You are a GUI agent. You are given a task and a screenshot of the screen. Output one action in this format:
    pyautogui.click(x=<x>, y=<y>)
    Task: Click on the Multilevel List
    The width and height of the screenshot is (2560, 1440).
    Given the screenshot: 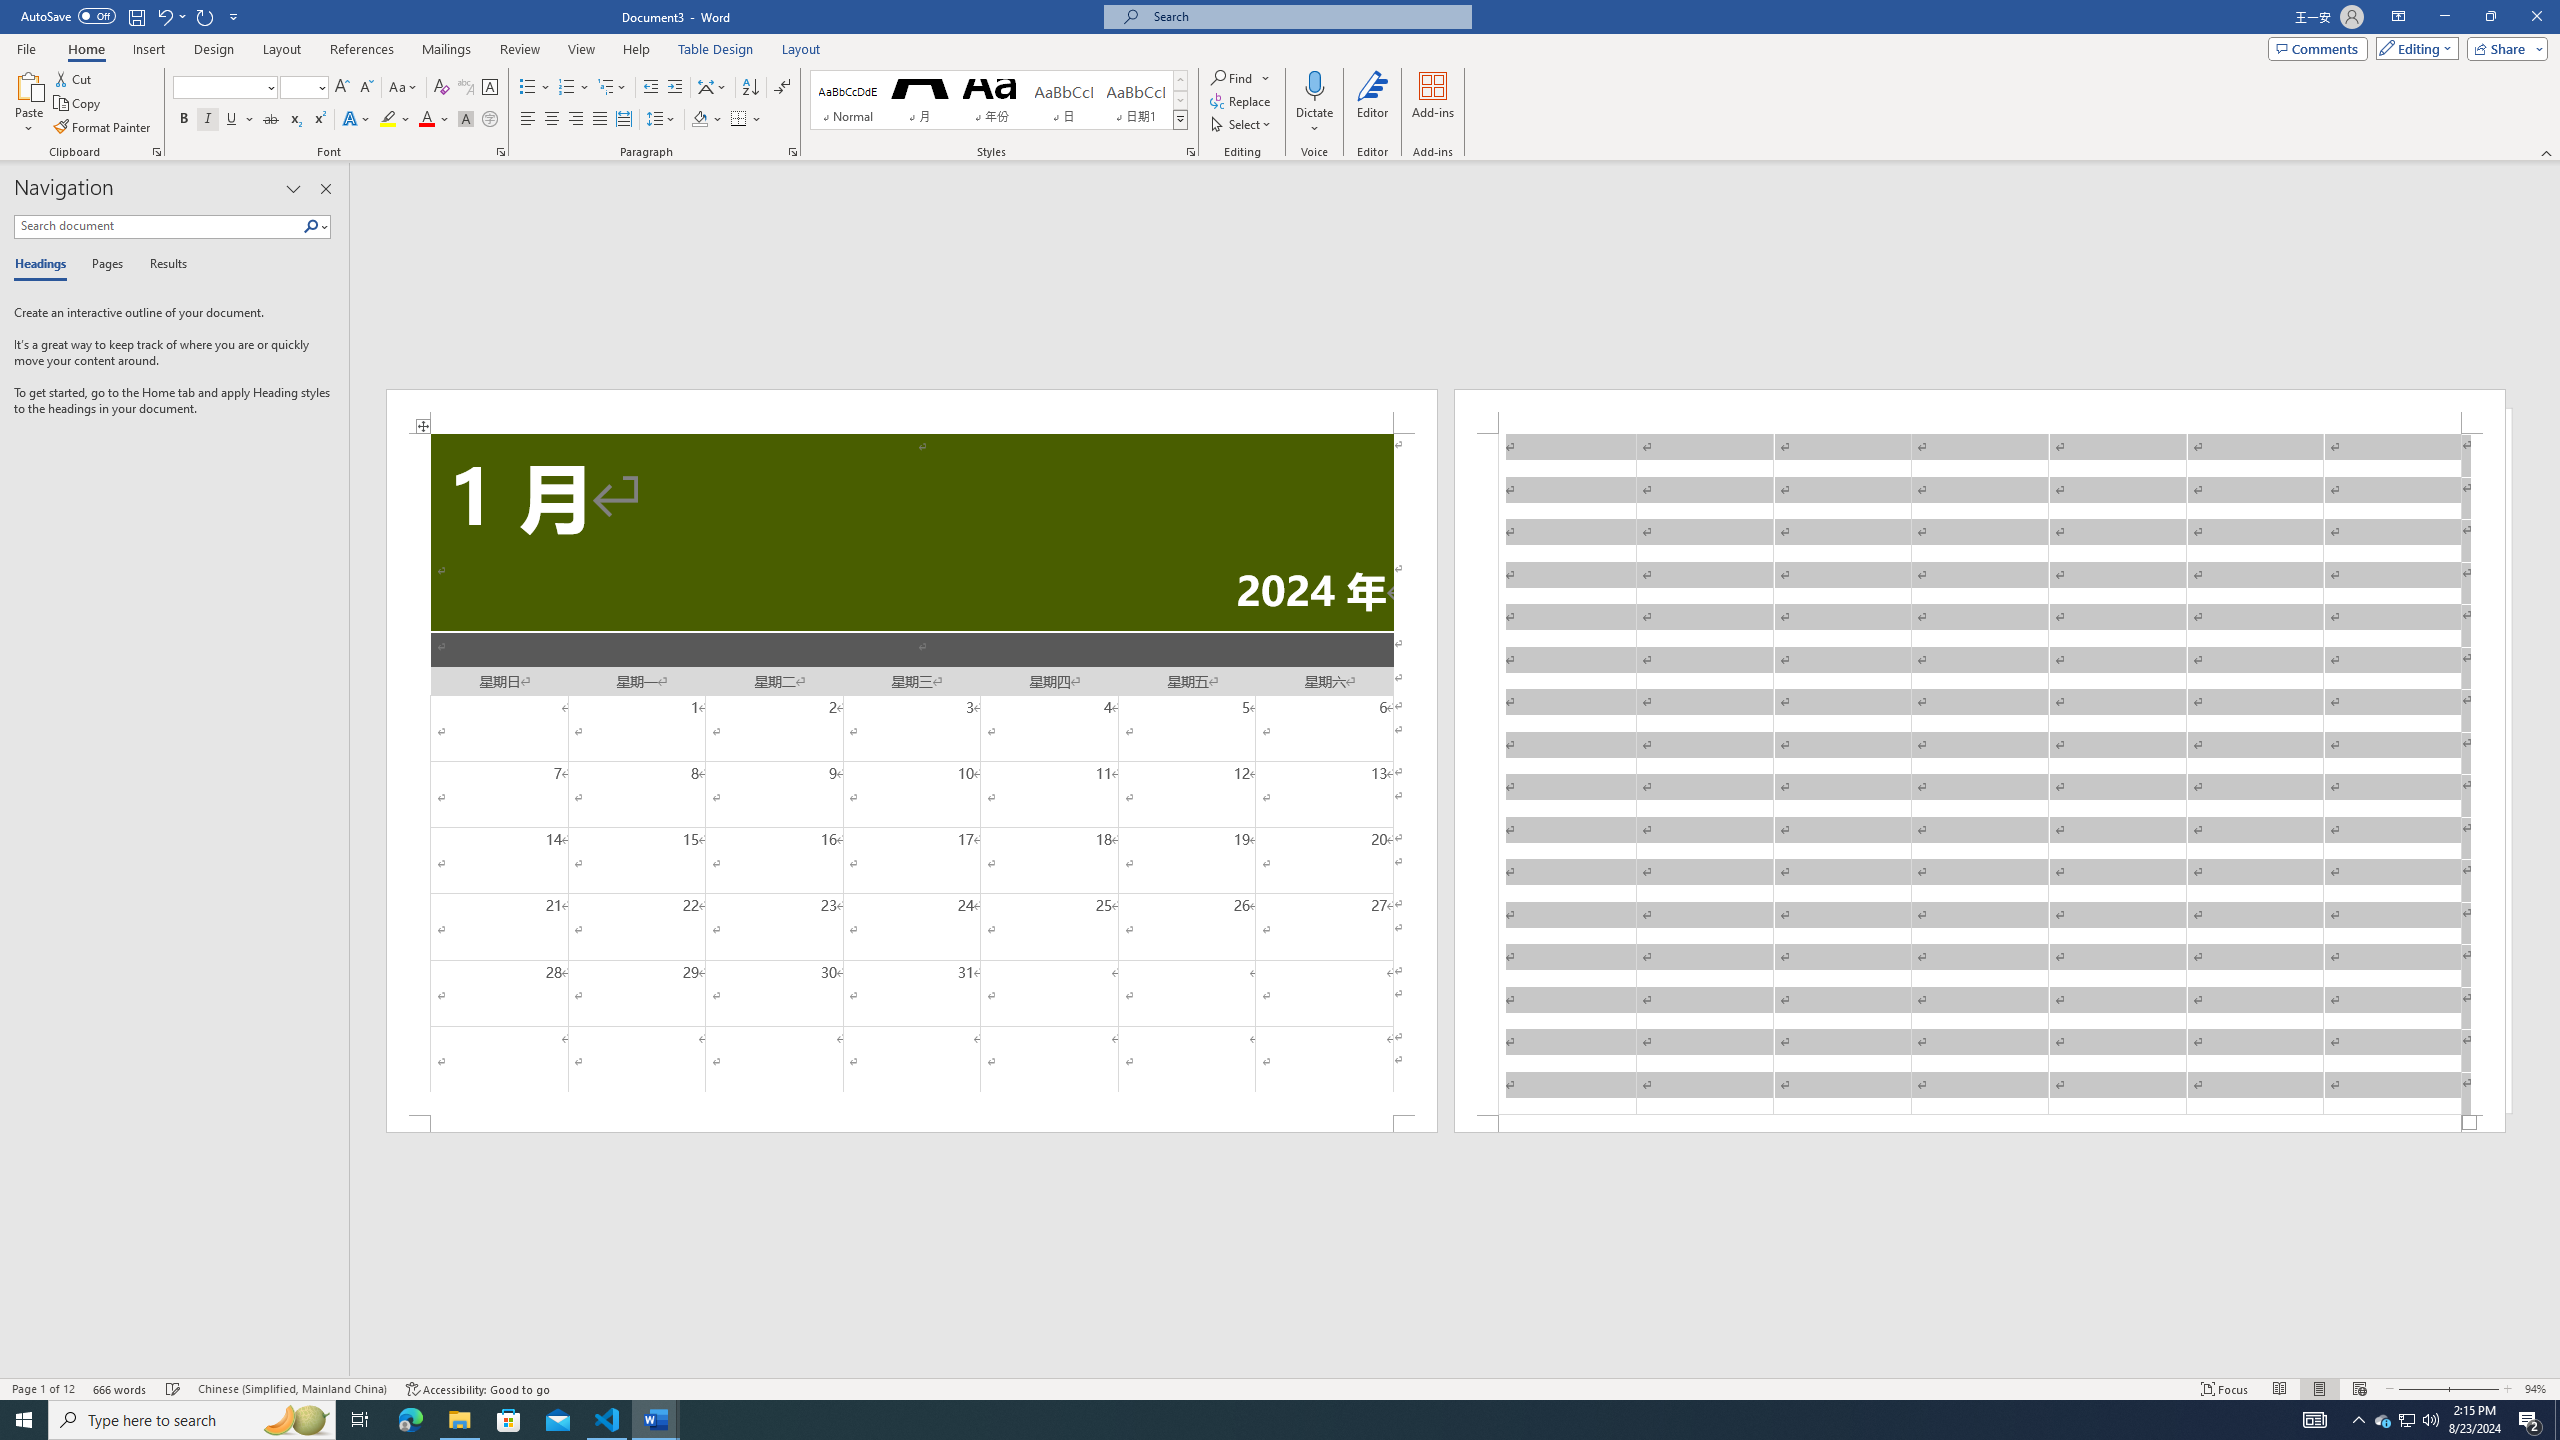 What is the action you would take?
    pyautogui.click(x=611, y=88)
    